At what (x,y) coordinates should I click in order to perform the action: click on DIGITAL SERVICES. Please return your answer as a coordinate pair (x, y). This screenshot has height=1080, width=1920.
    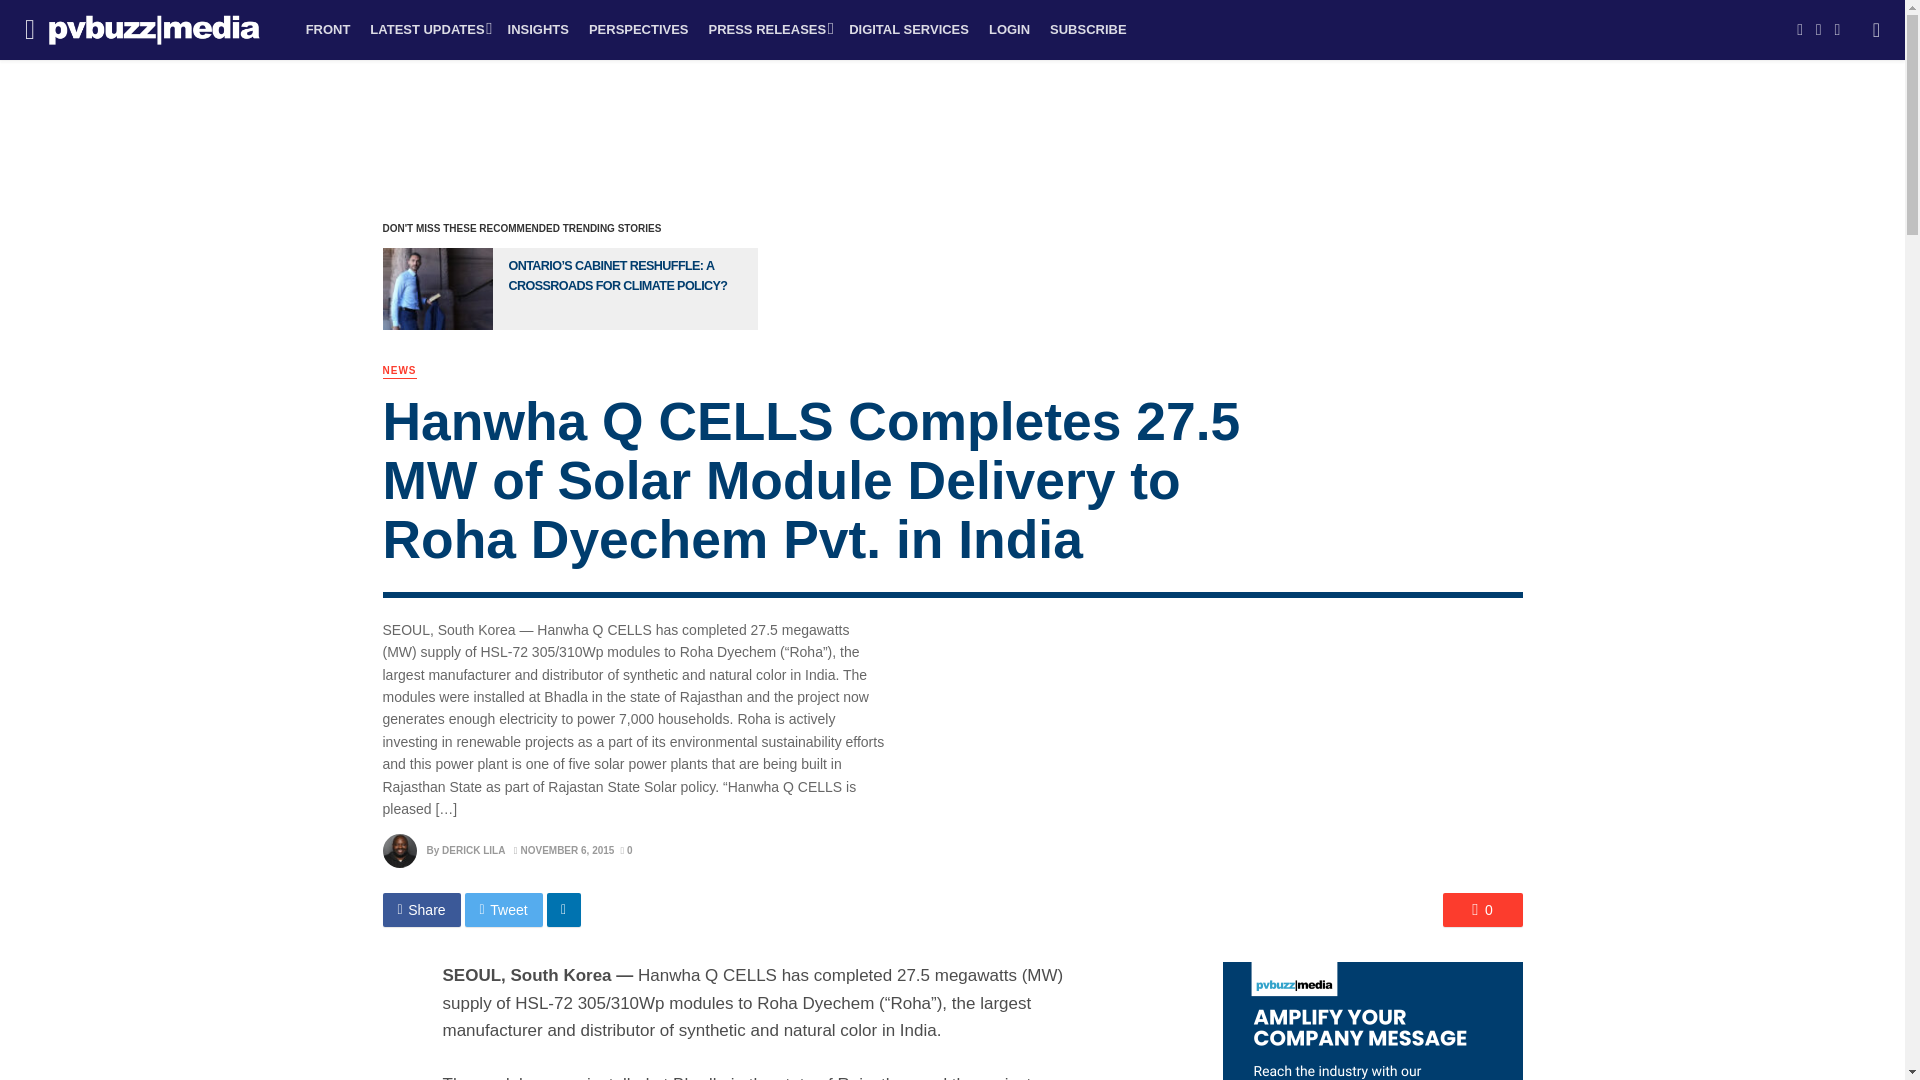
    Looking at the image, I should click on (909, 30).